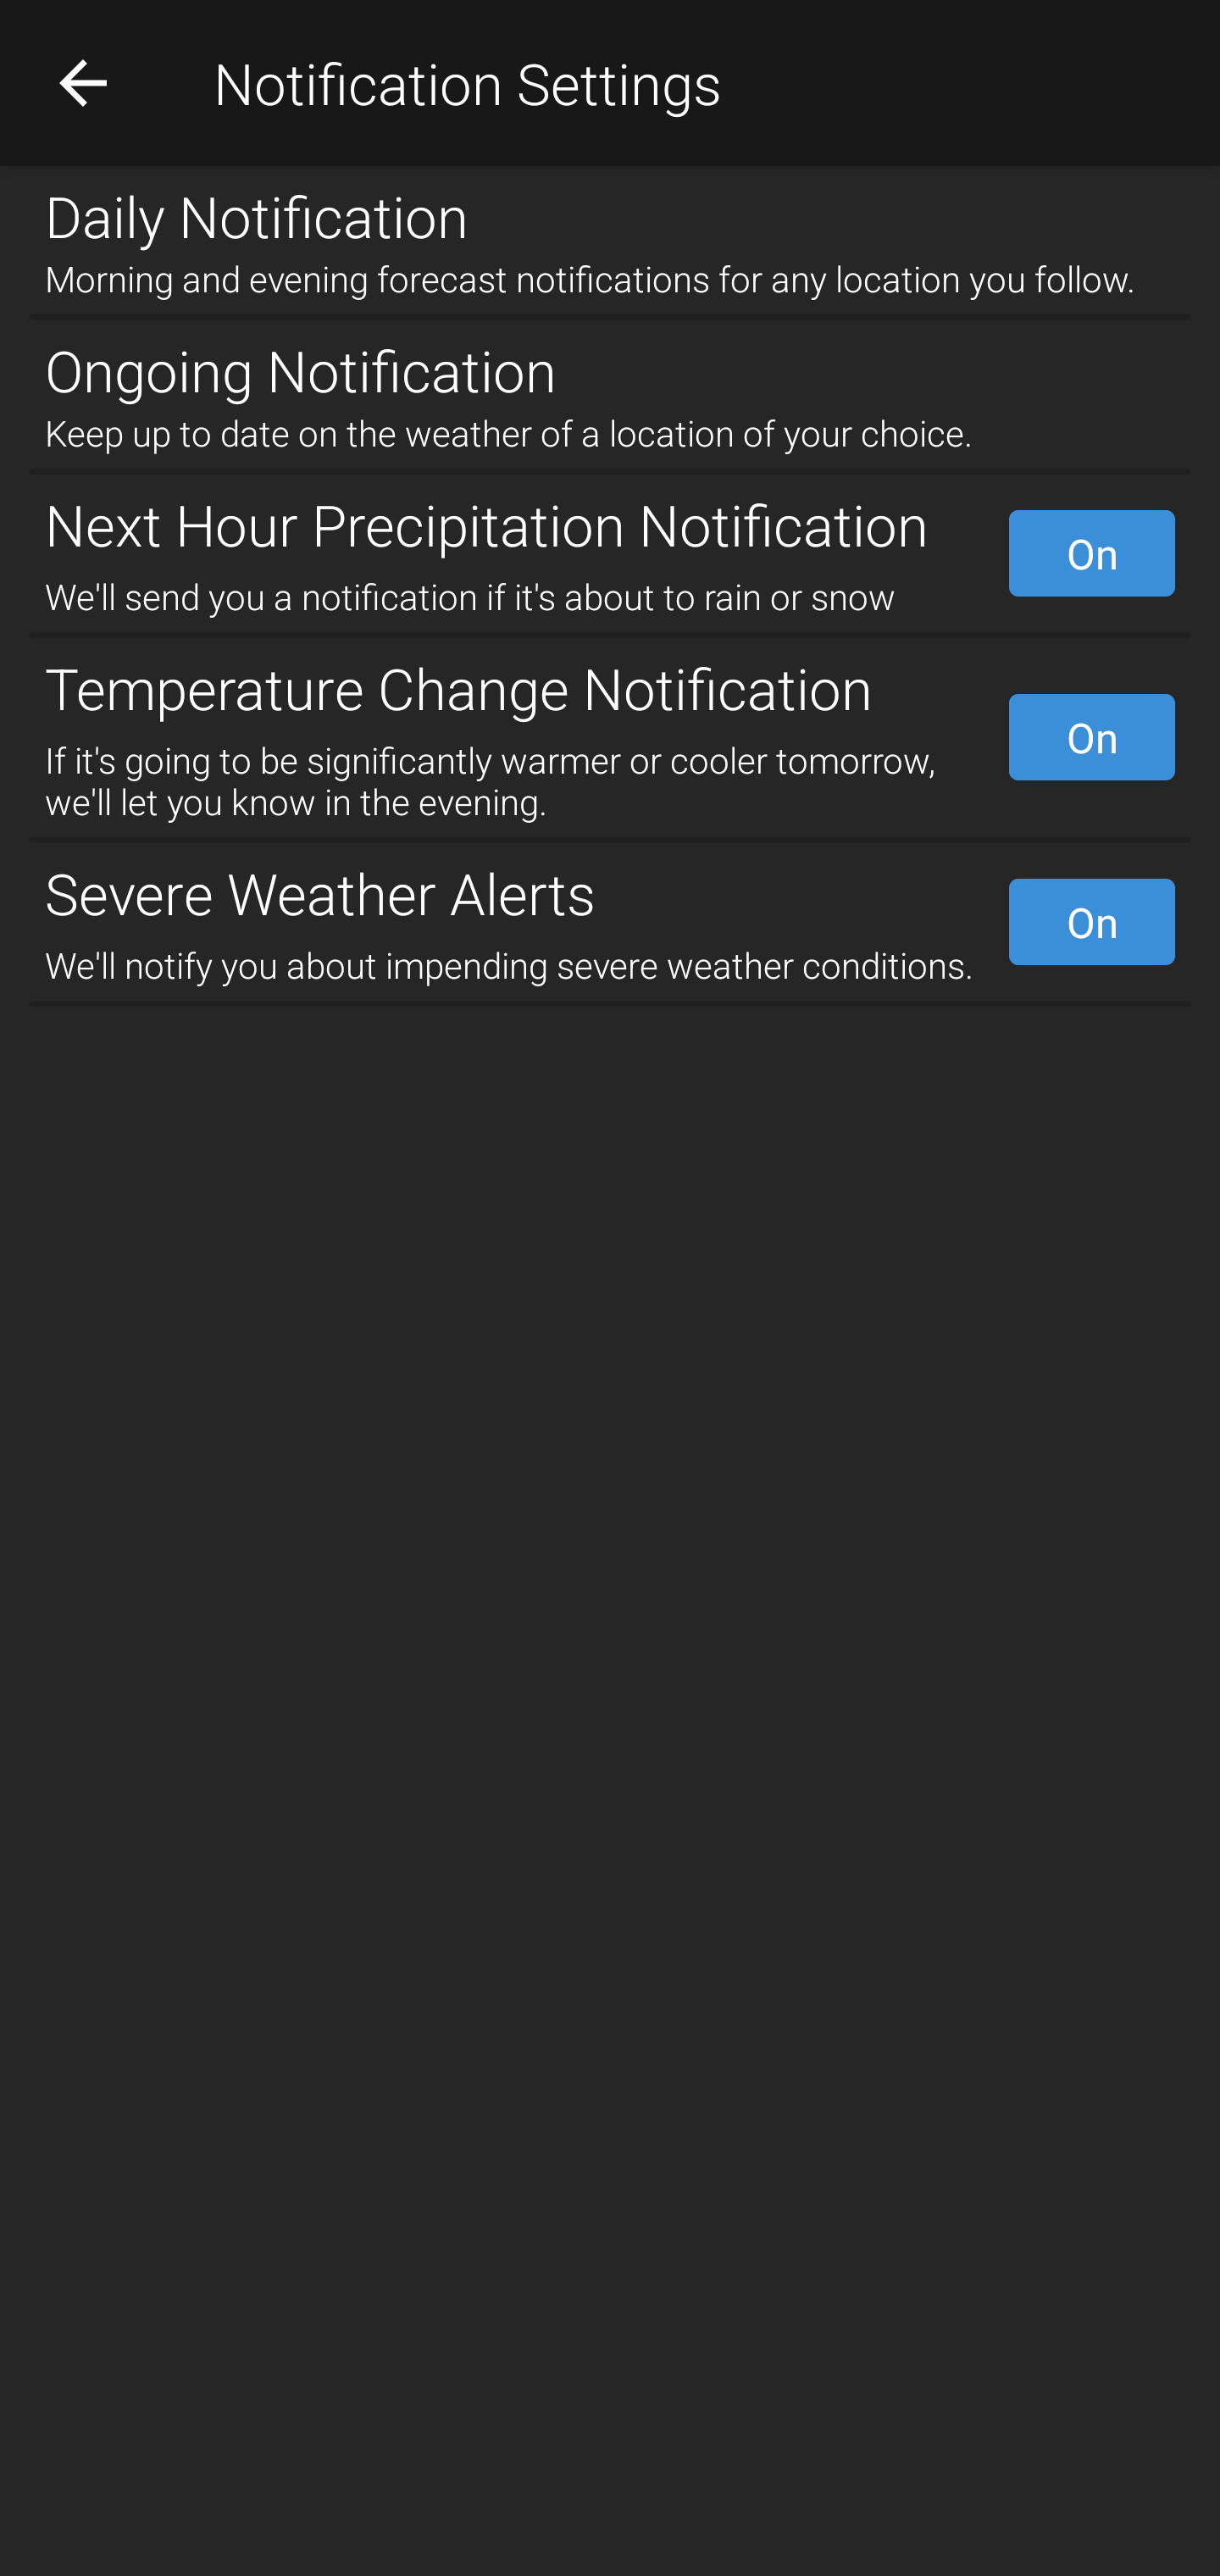  What do you see at coordinates (1091, 553) in the screenshot?
I see `On` at bounding box center [1091, 553].